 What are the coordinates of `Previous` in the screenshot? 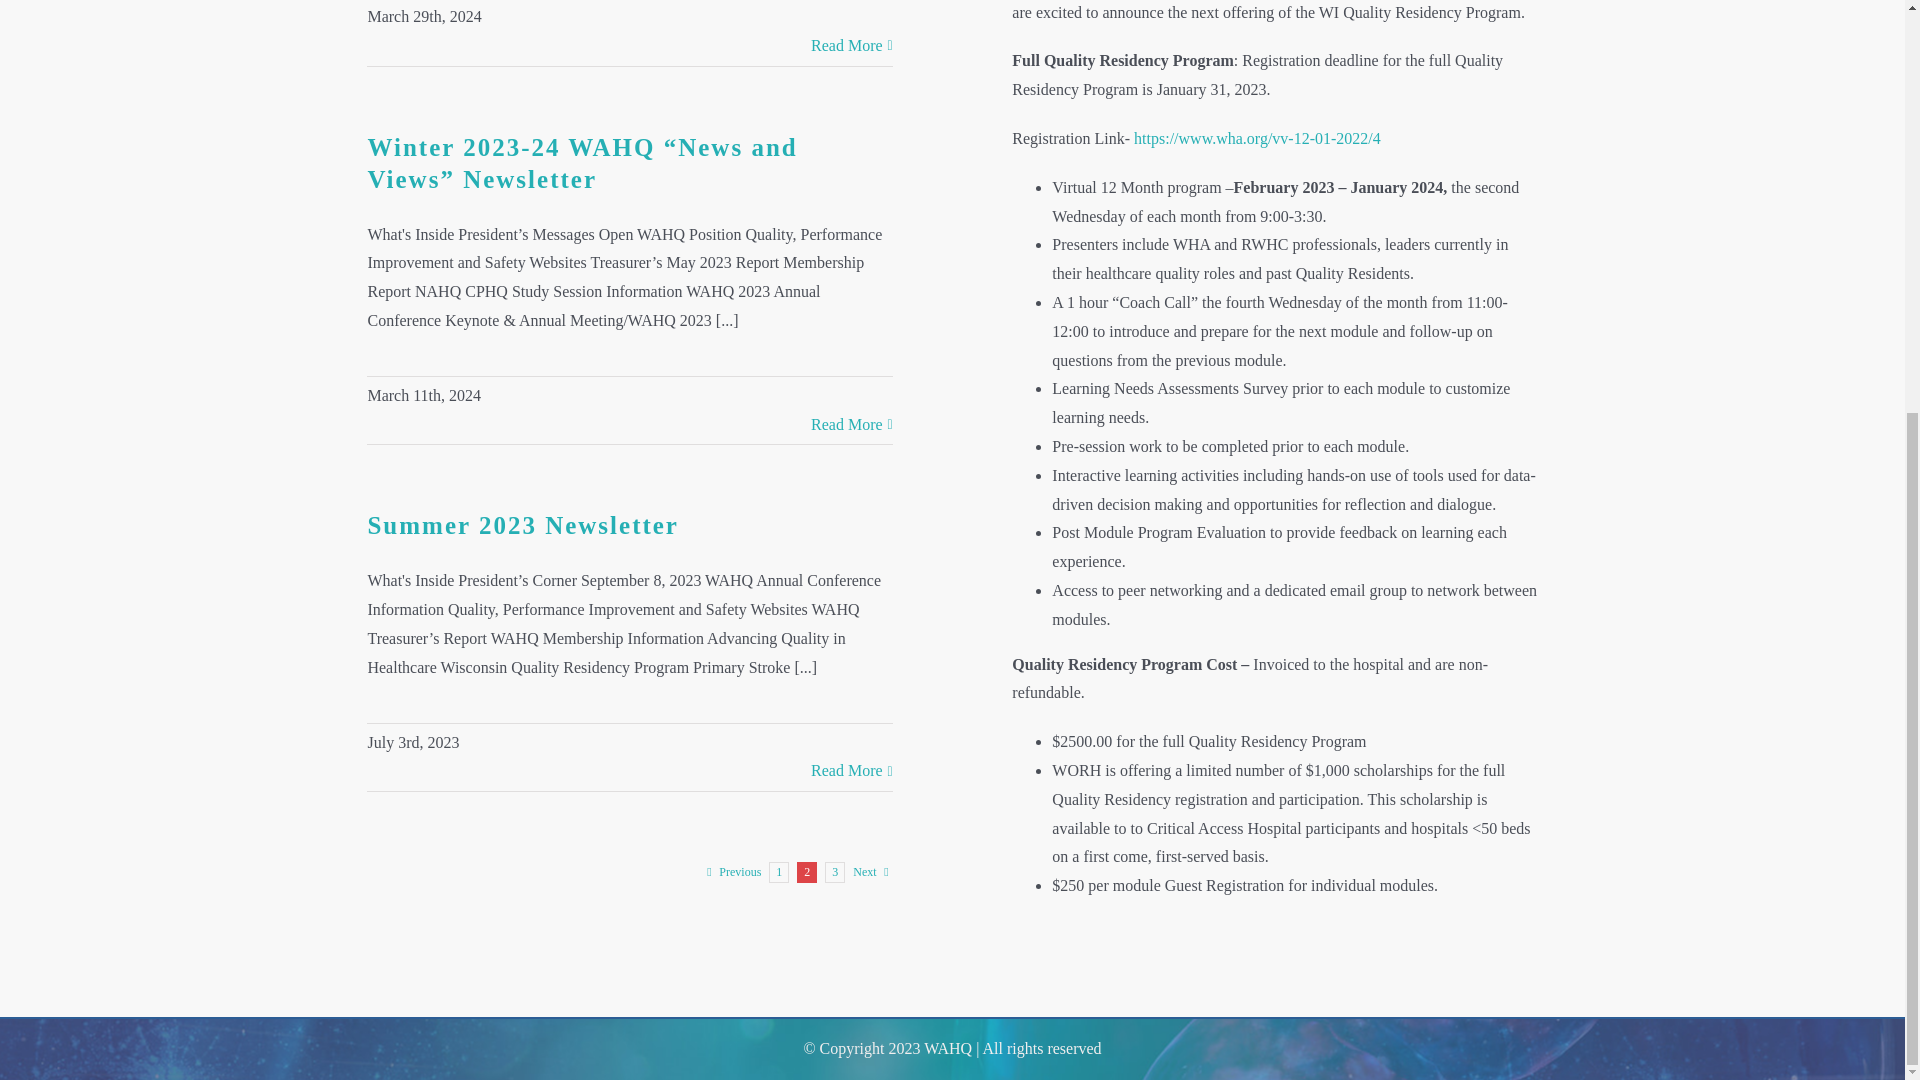 It's located at (739, 872).